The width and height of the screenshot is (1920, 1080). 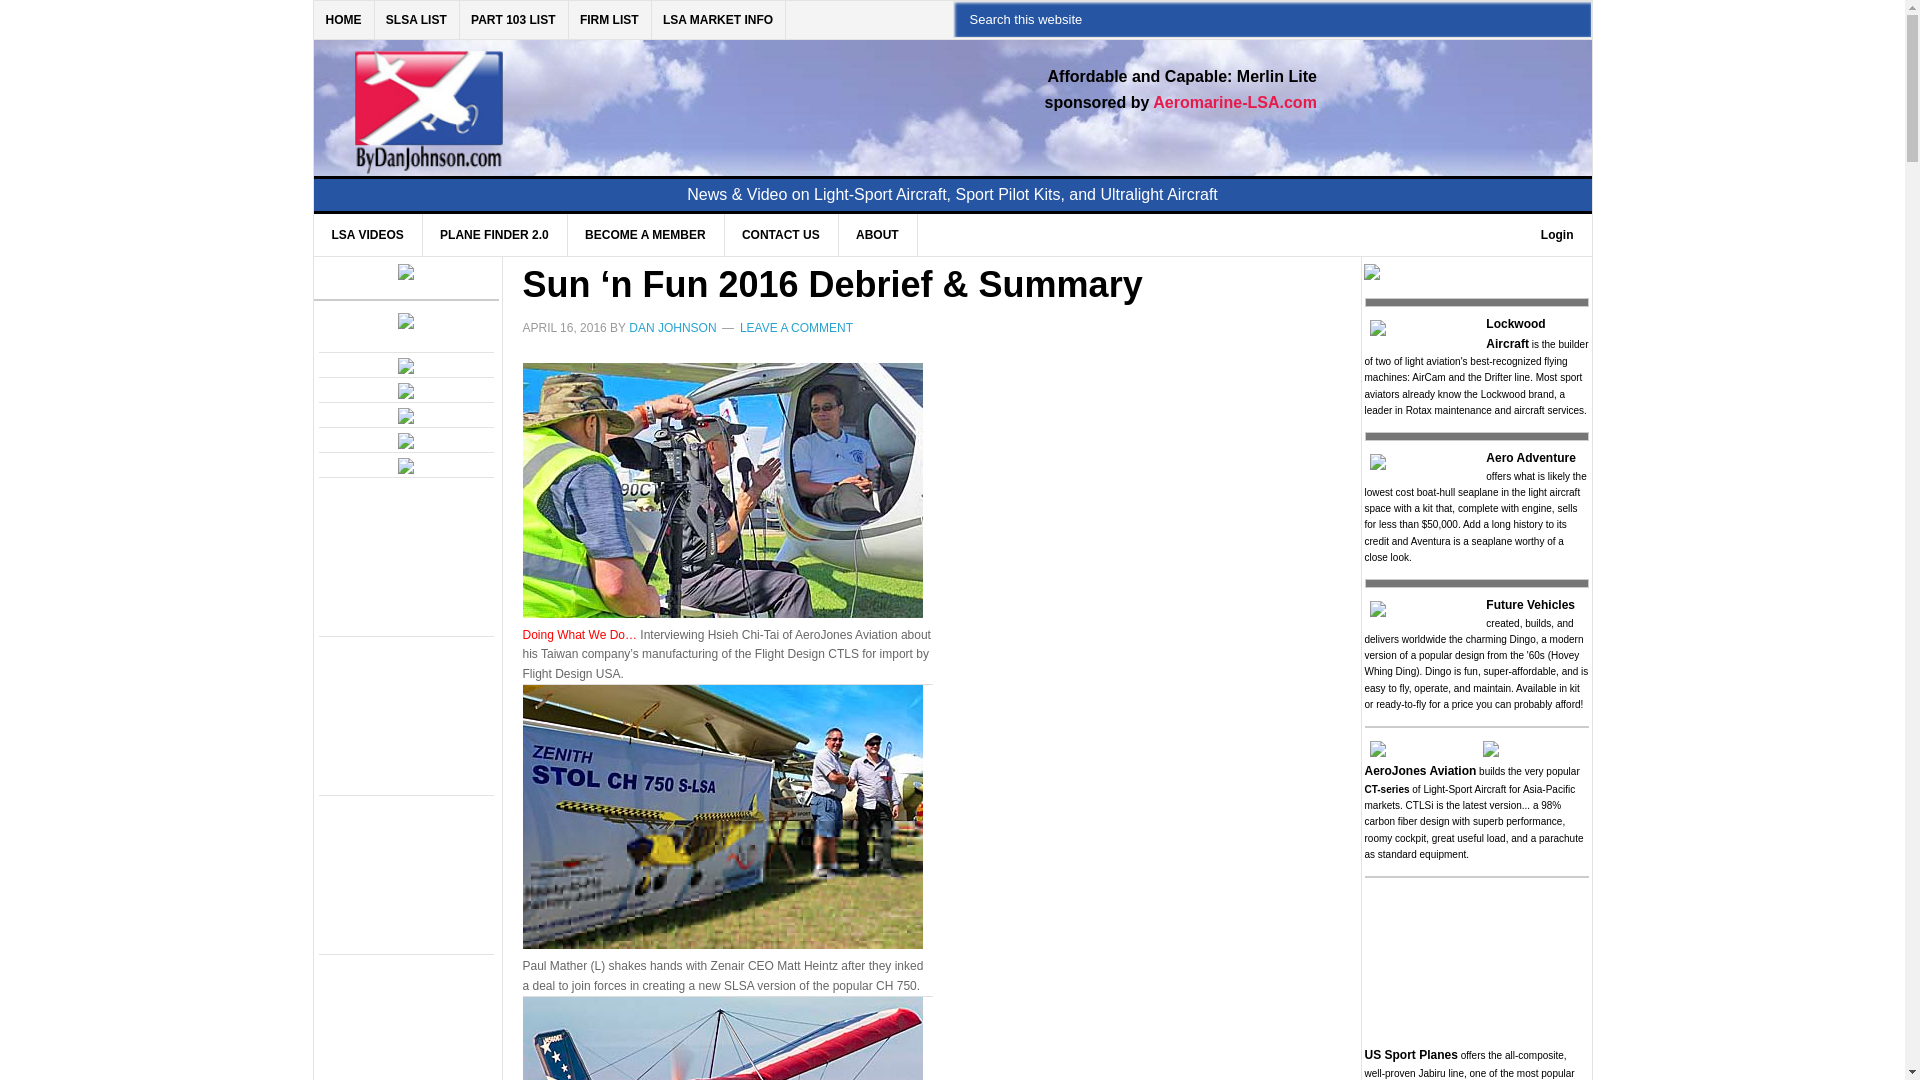 I want to click on Login, so click(x=1556, y=234).